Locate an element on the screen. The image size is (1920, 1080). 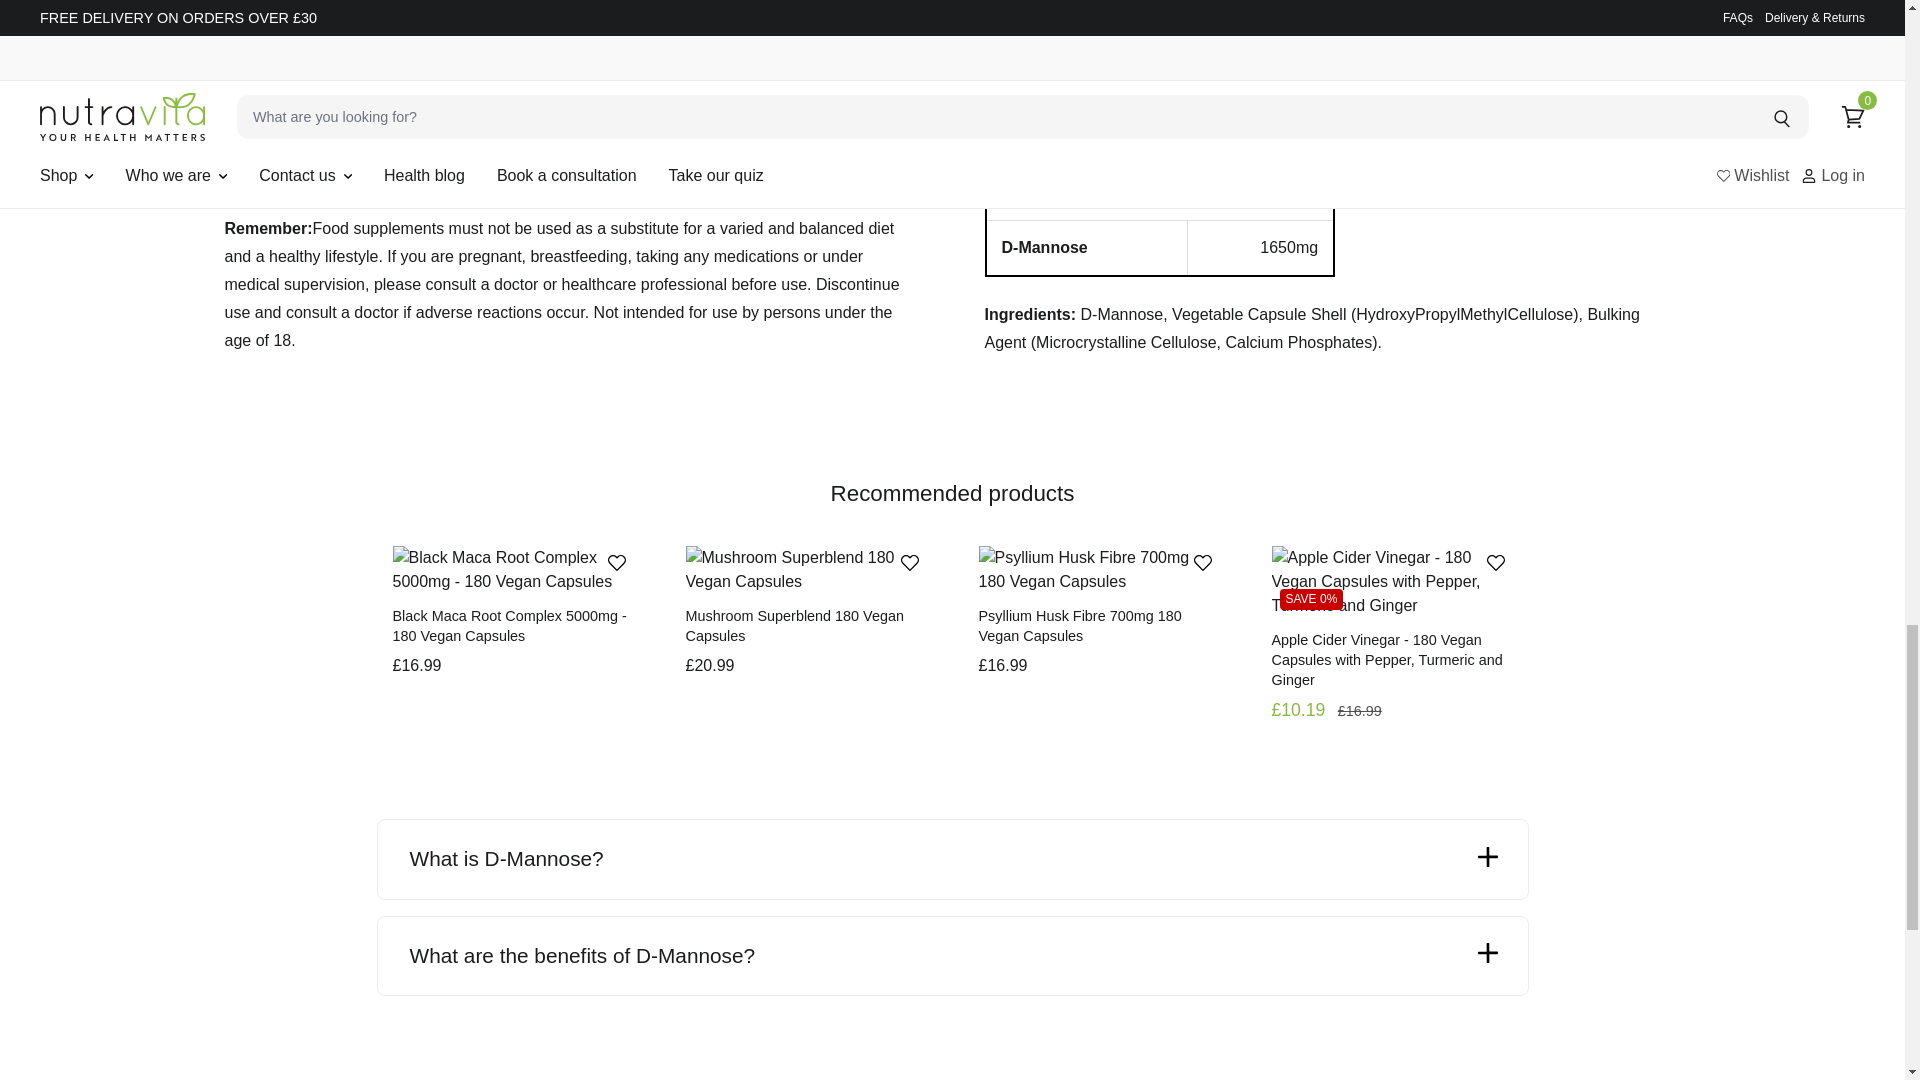
Black Maca Root Complex 5000mg - 180 Vegan Capsules is located at coordinates (512, 570).